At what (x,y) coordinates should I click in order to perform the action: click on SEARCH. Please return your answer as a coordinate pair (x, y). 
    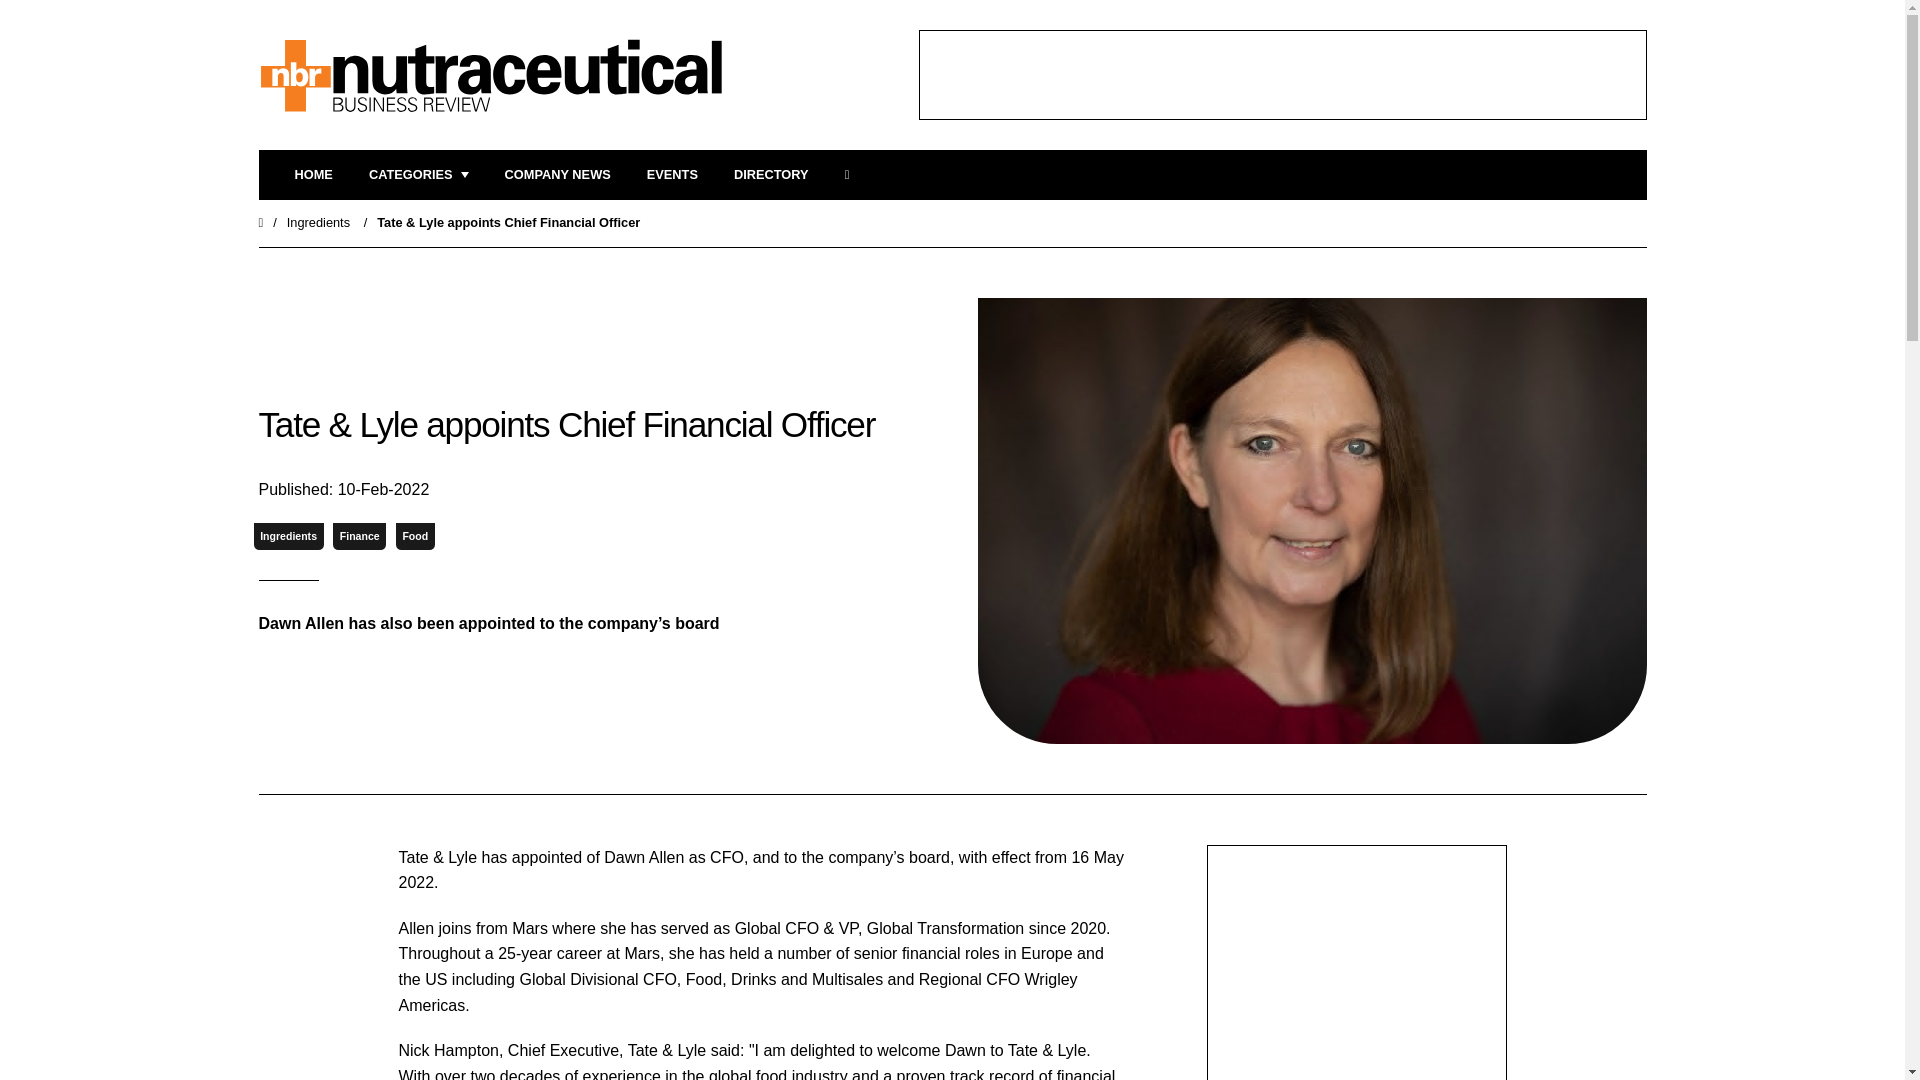
    Looking at the image, I should click on (853, 175).